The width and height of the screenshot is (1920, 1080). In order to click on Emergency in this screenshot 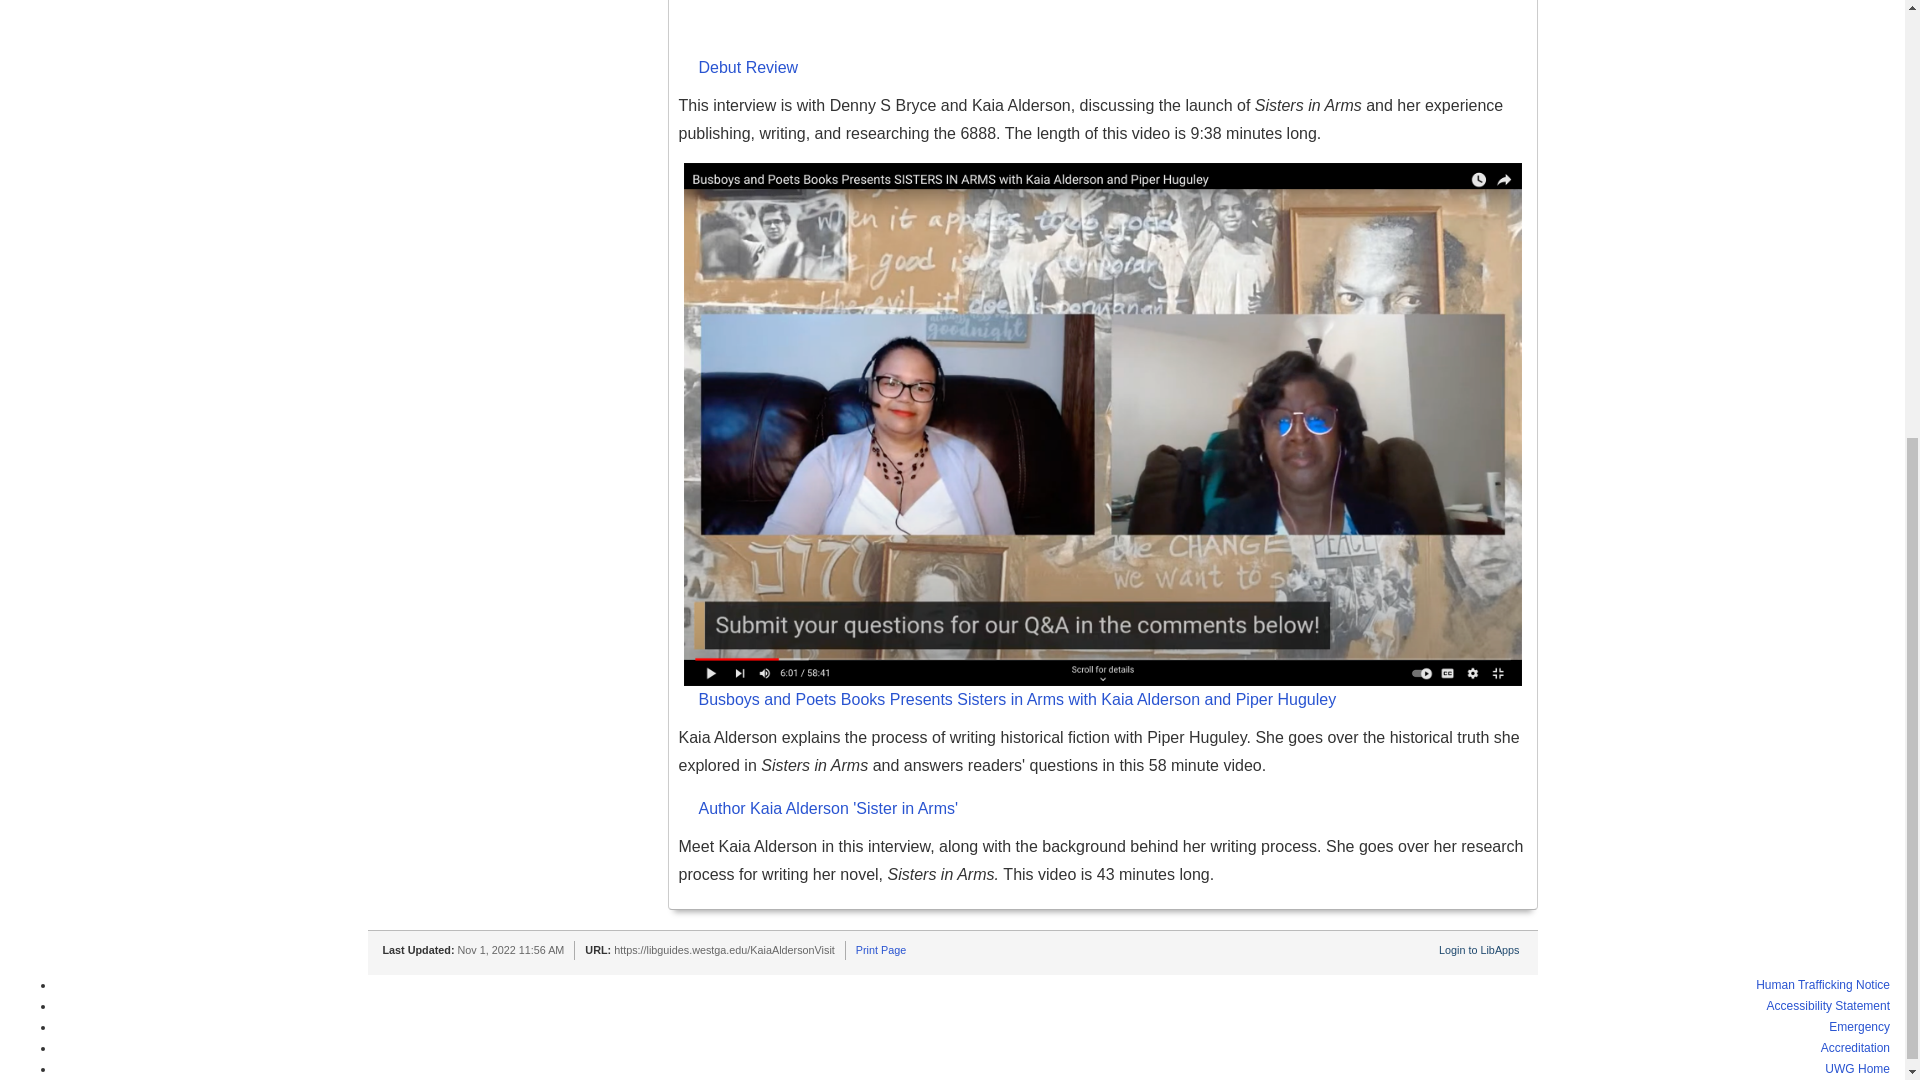, I will do `click(1859, 1026)`.